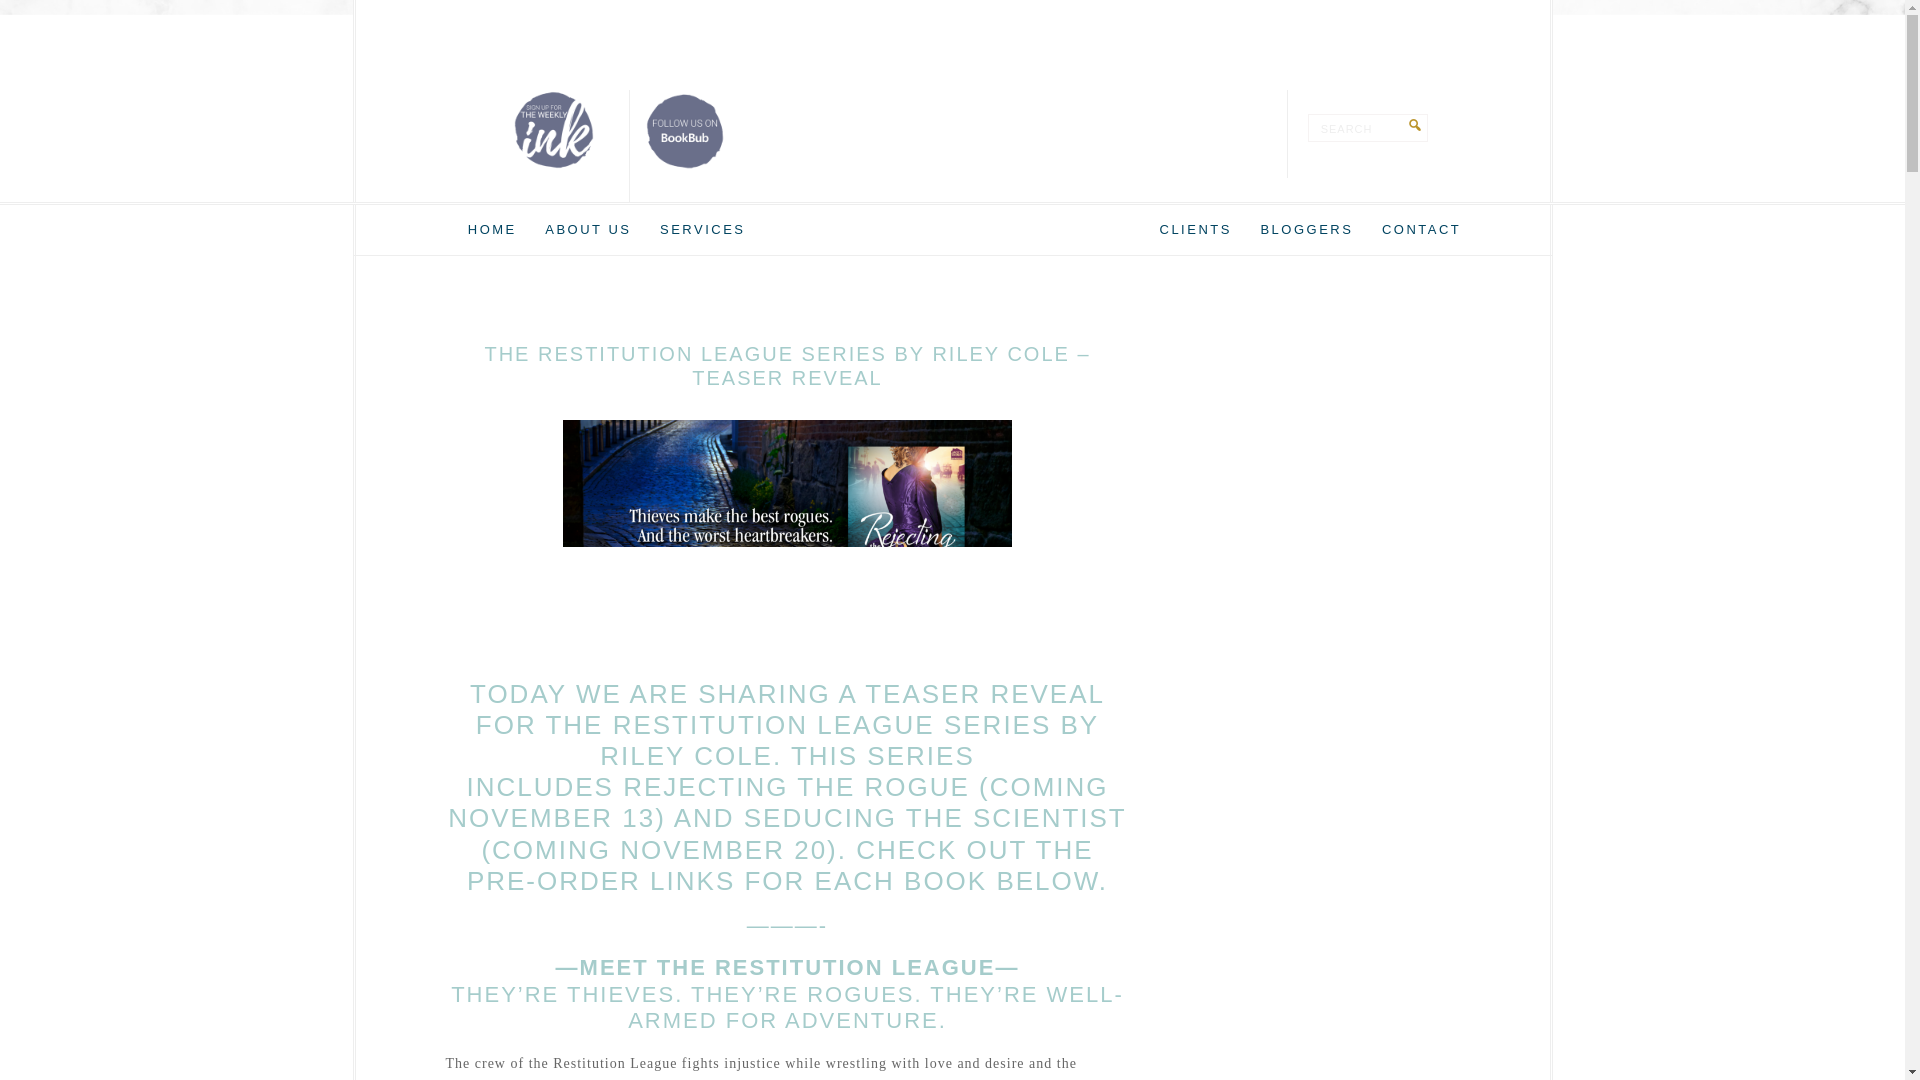  What do you see at coordinates (1306, 230) in the screenshot?
I see `BLOGGERS` at bounding box center [1306, 230].